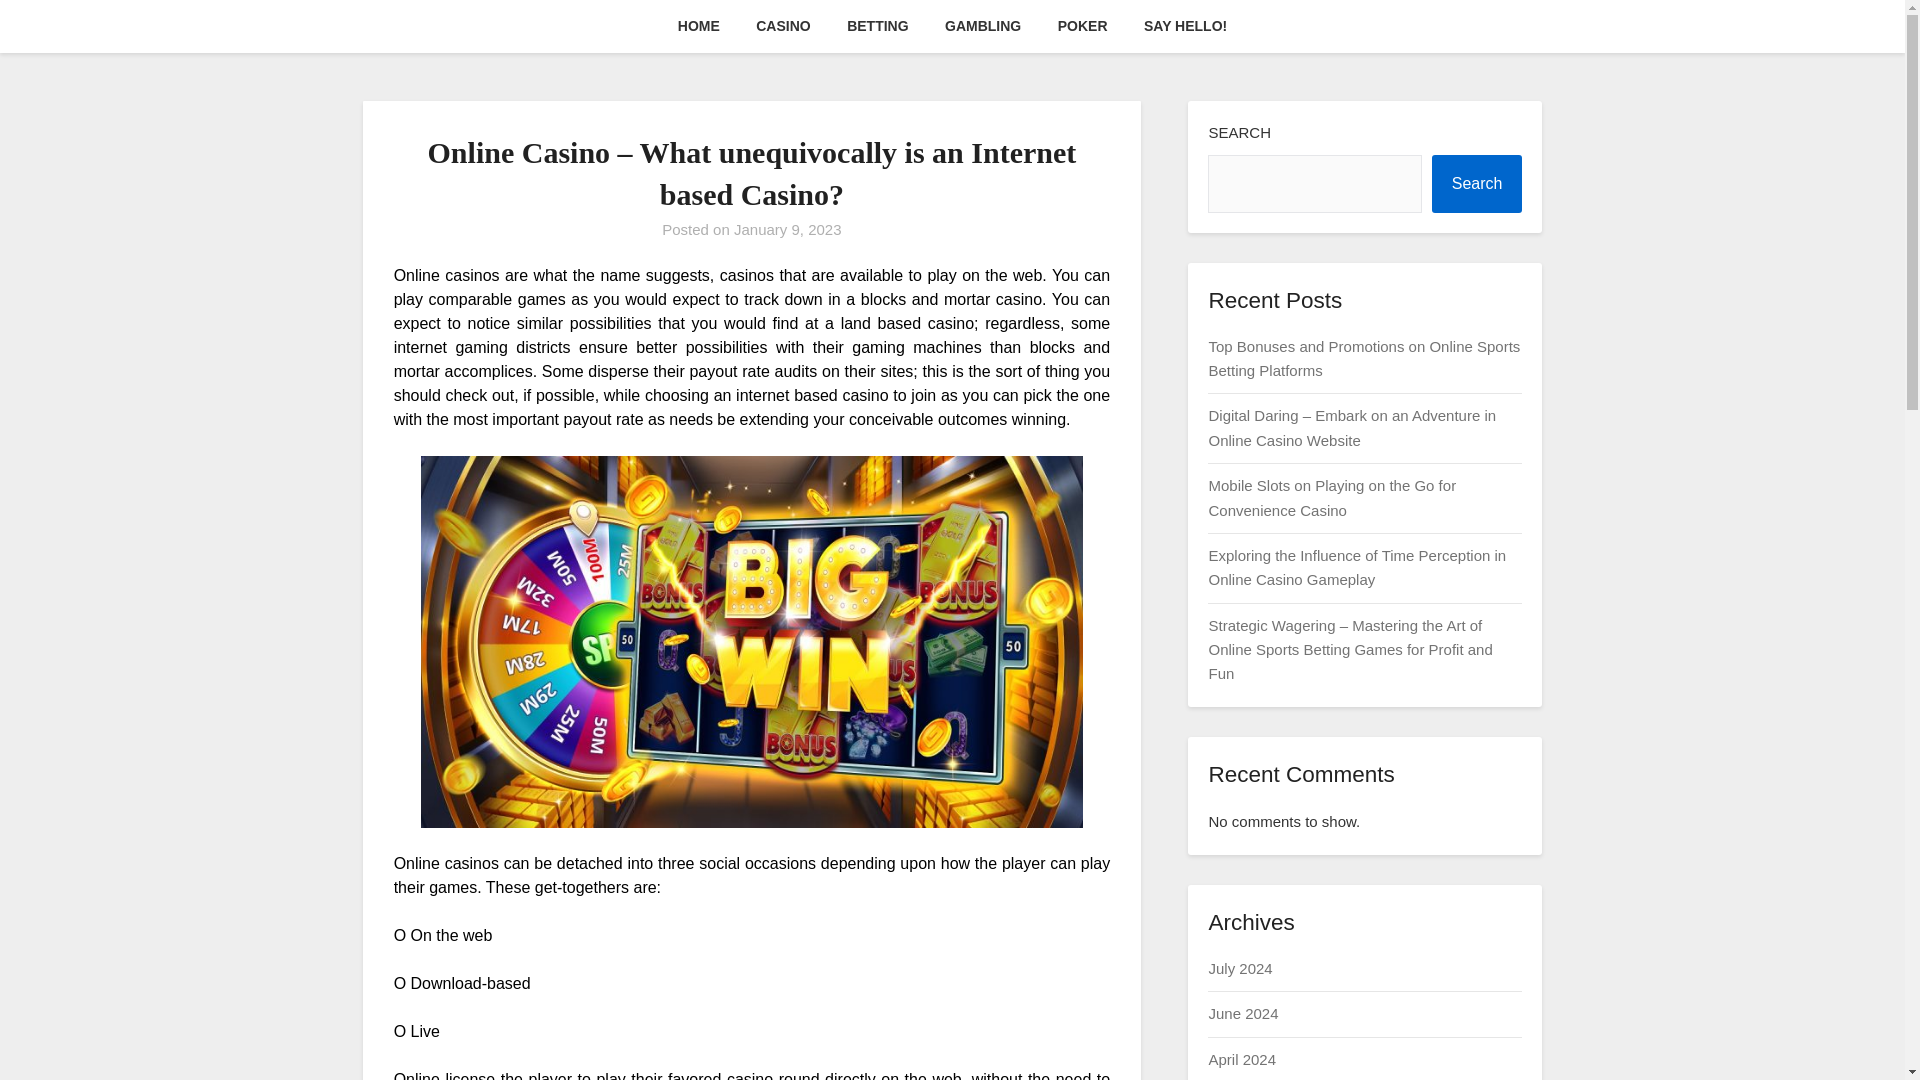 The height and width of the screenshot is (1080, 1920). I want to click on Mobile Slots on Playing on the Go for Convenience Casino, so click(1331, 498).